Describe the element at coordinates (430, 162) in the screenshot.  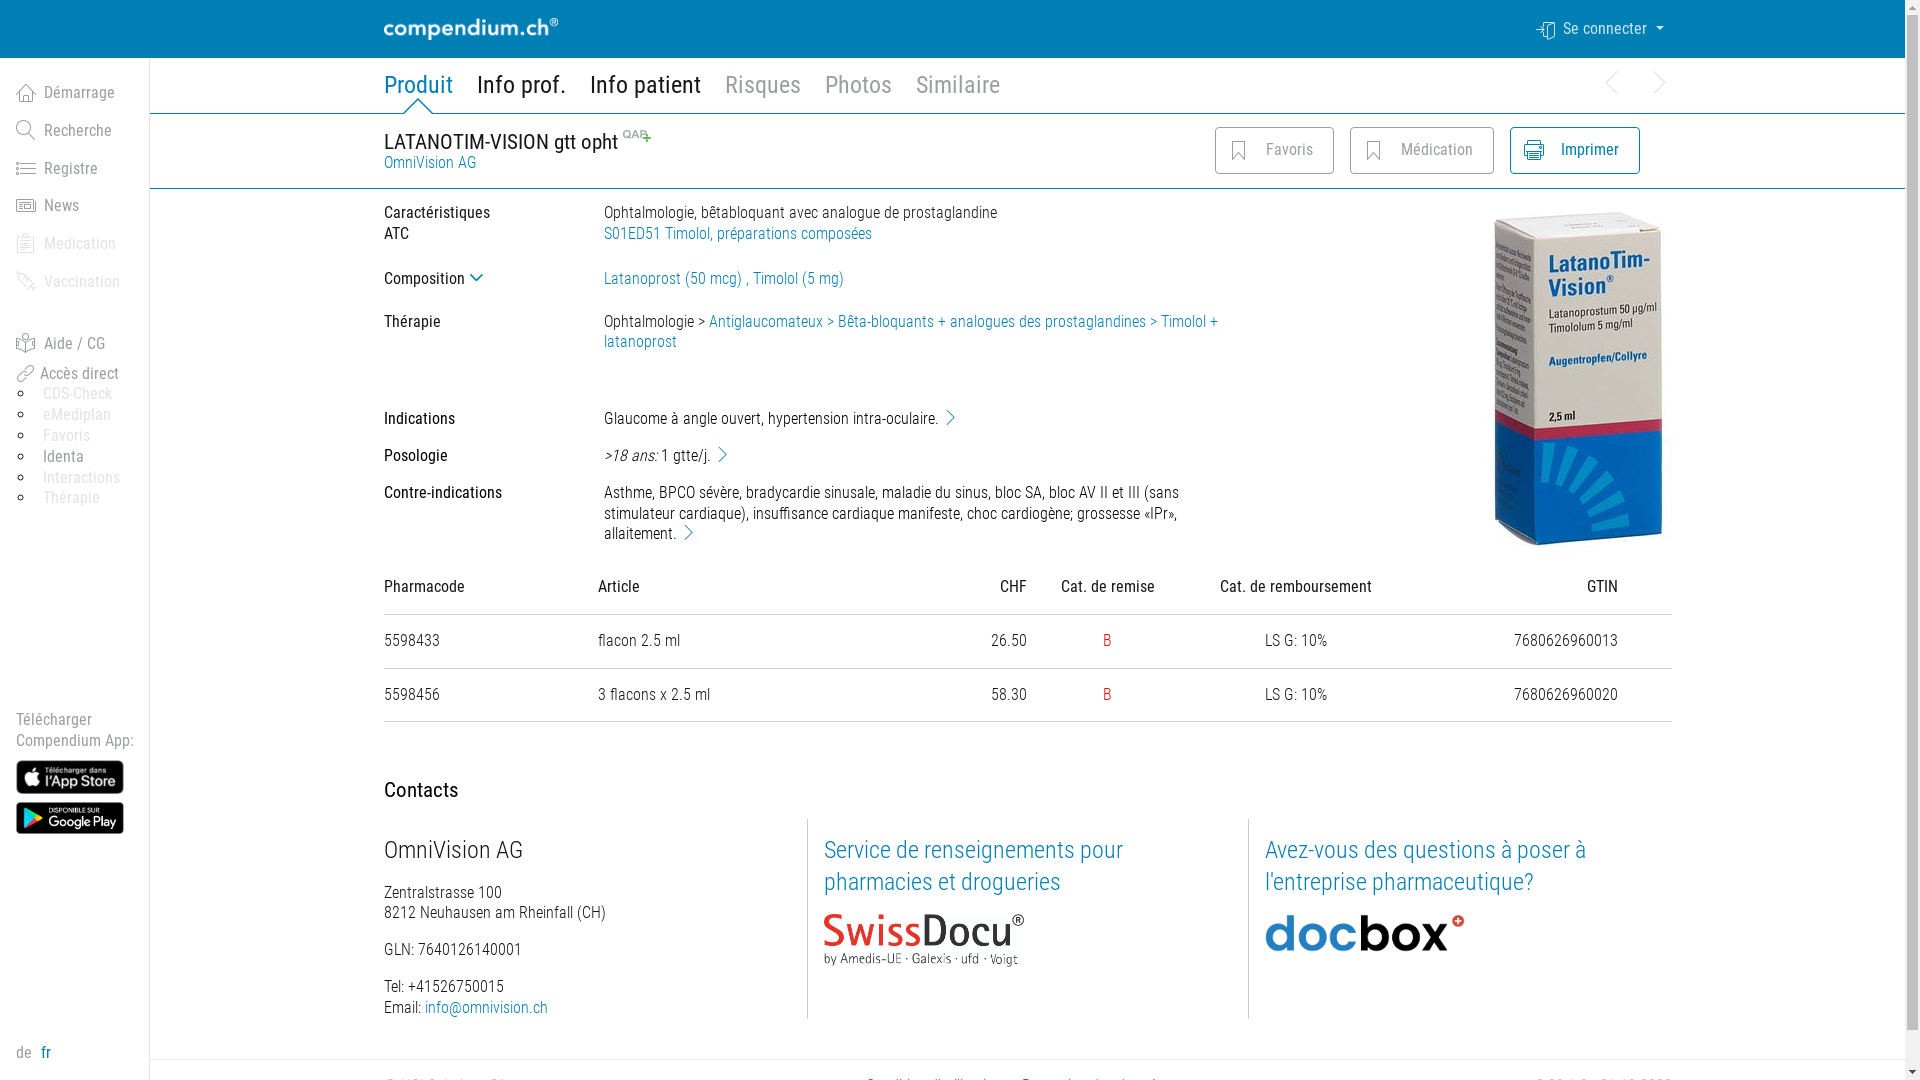
I see `OmniVision AG` at that location.